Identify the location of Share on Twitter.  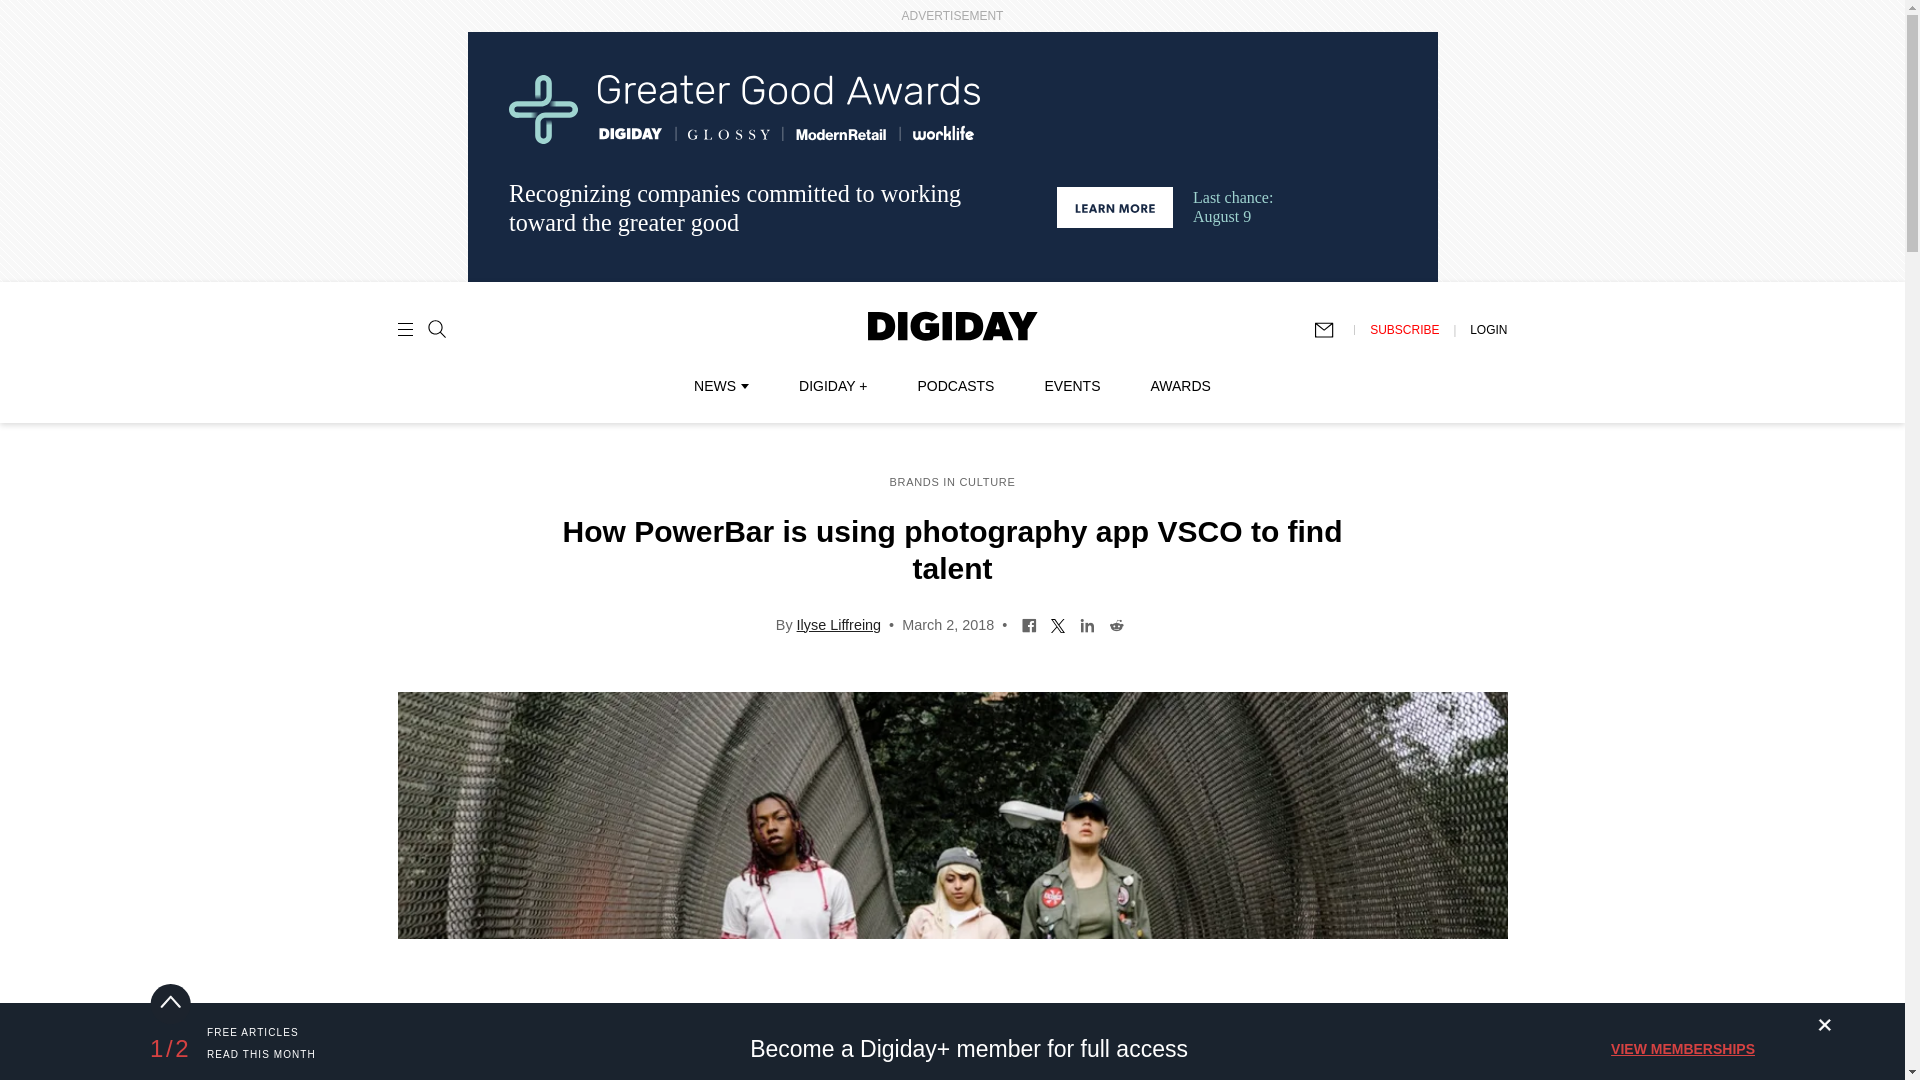
(1058, 623).